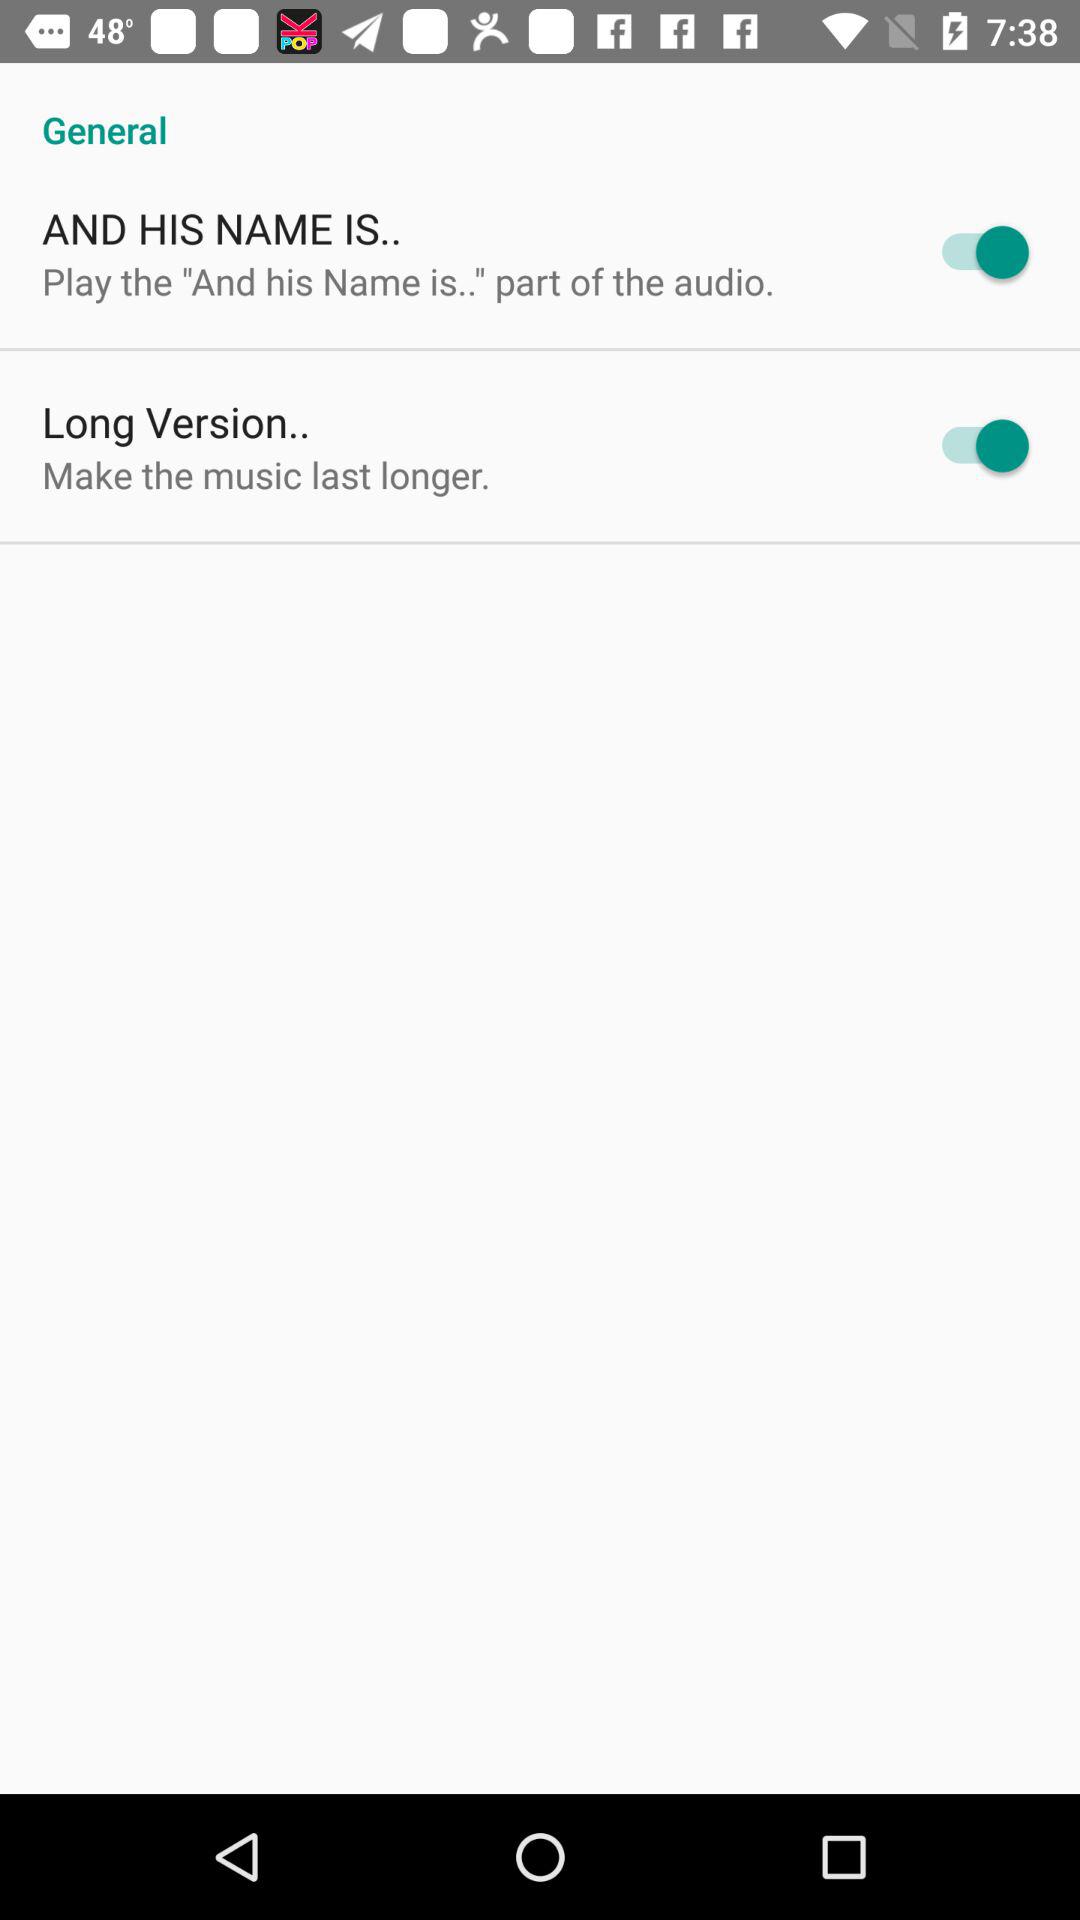  Describe the element at coordinates (176, 422) in the screenshot. I see `turn off the item below the play the and` at that location.